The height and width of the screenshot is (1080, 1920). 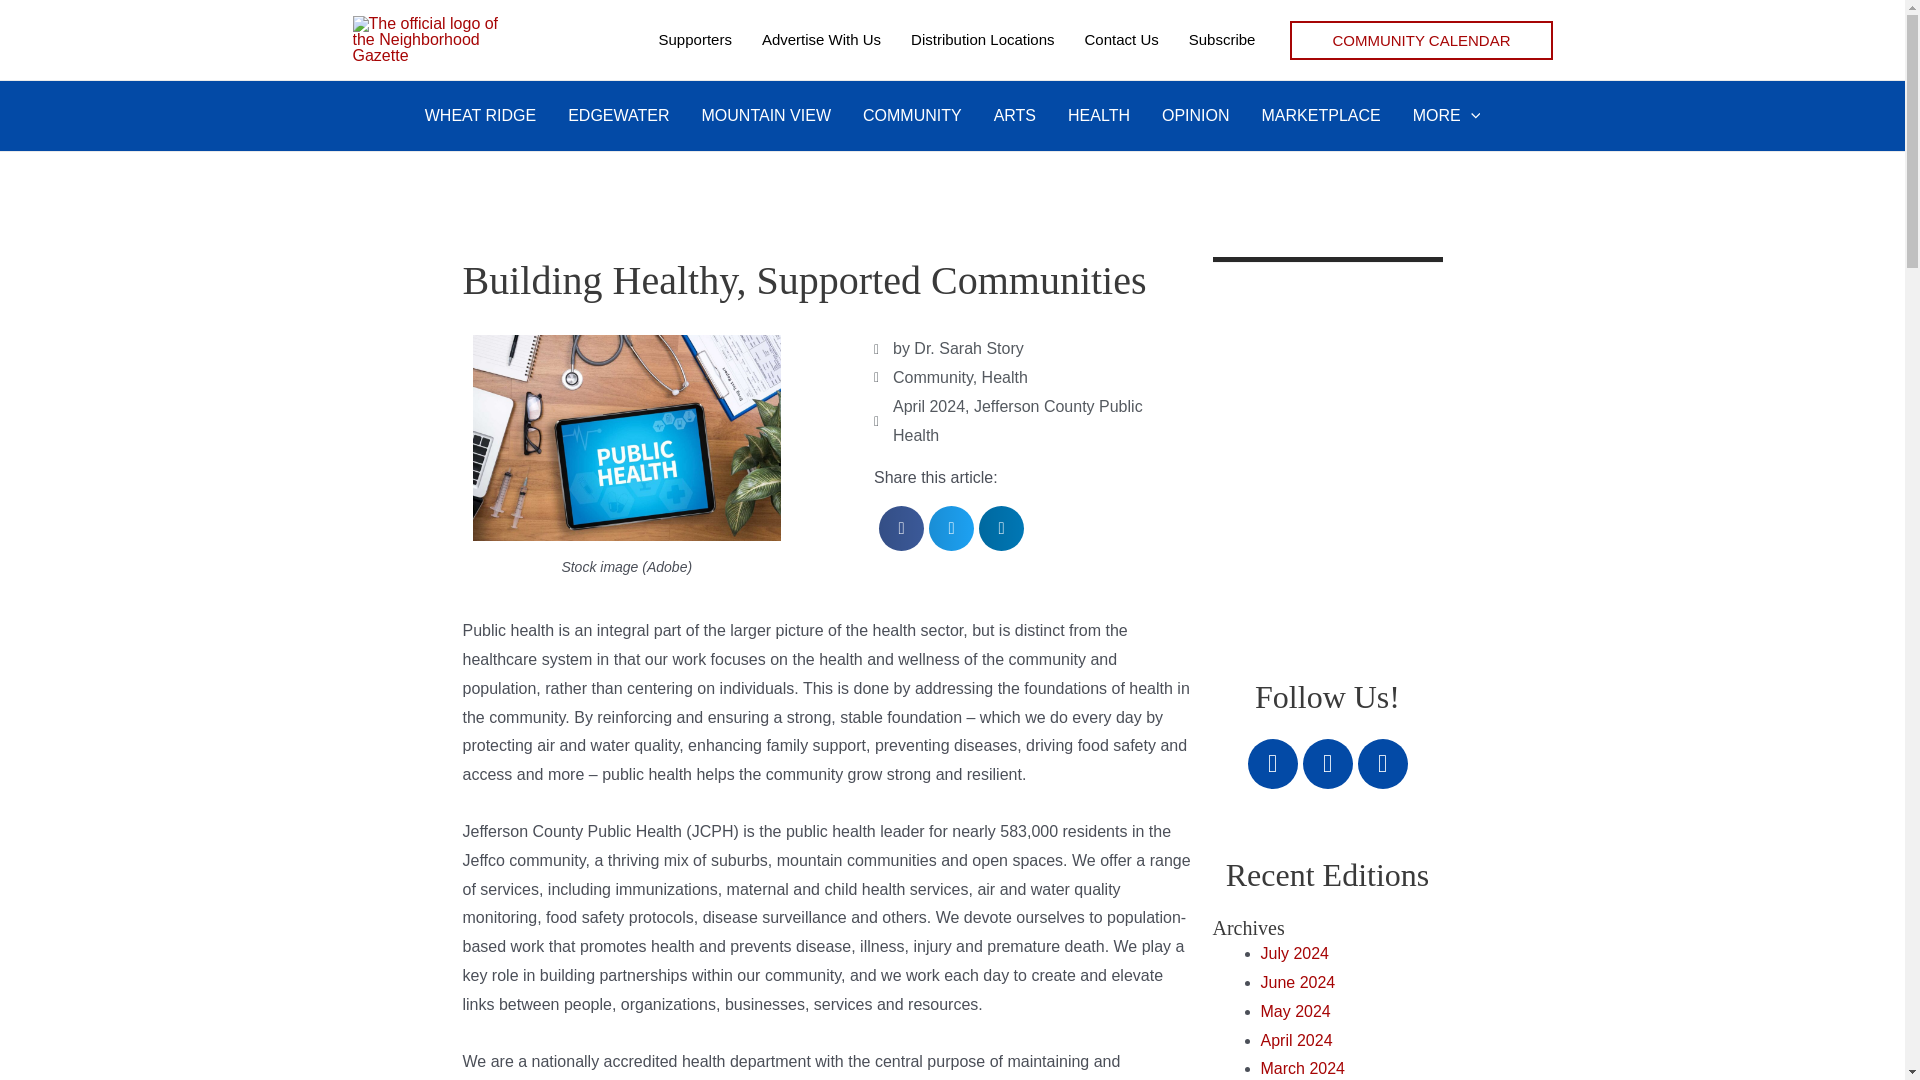 I want to click on Distribution Locations, so click(x=982, y=40).